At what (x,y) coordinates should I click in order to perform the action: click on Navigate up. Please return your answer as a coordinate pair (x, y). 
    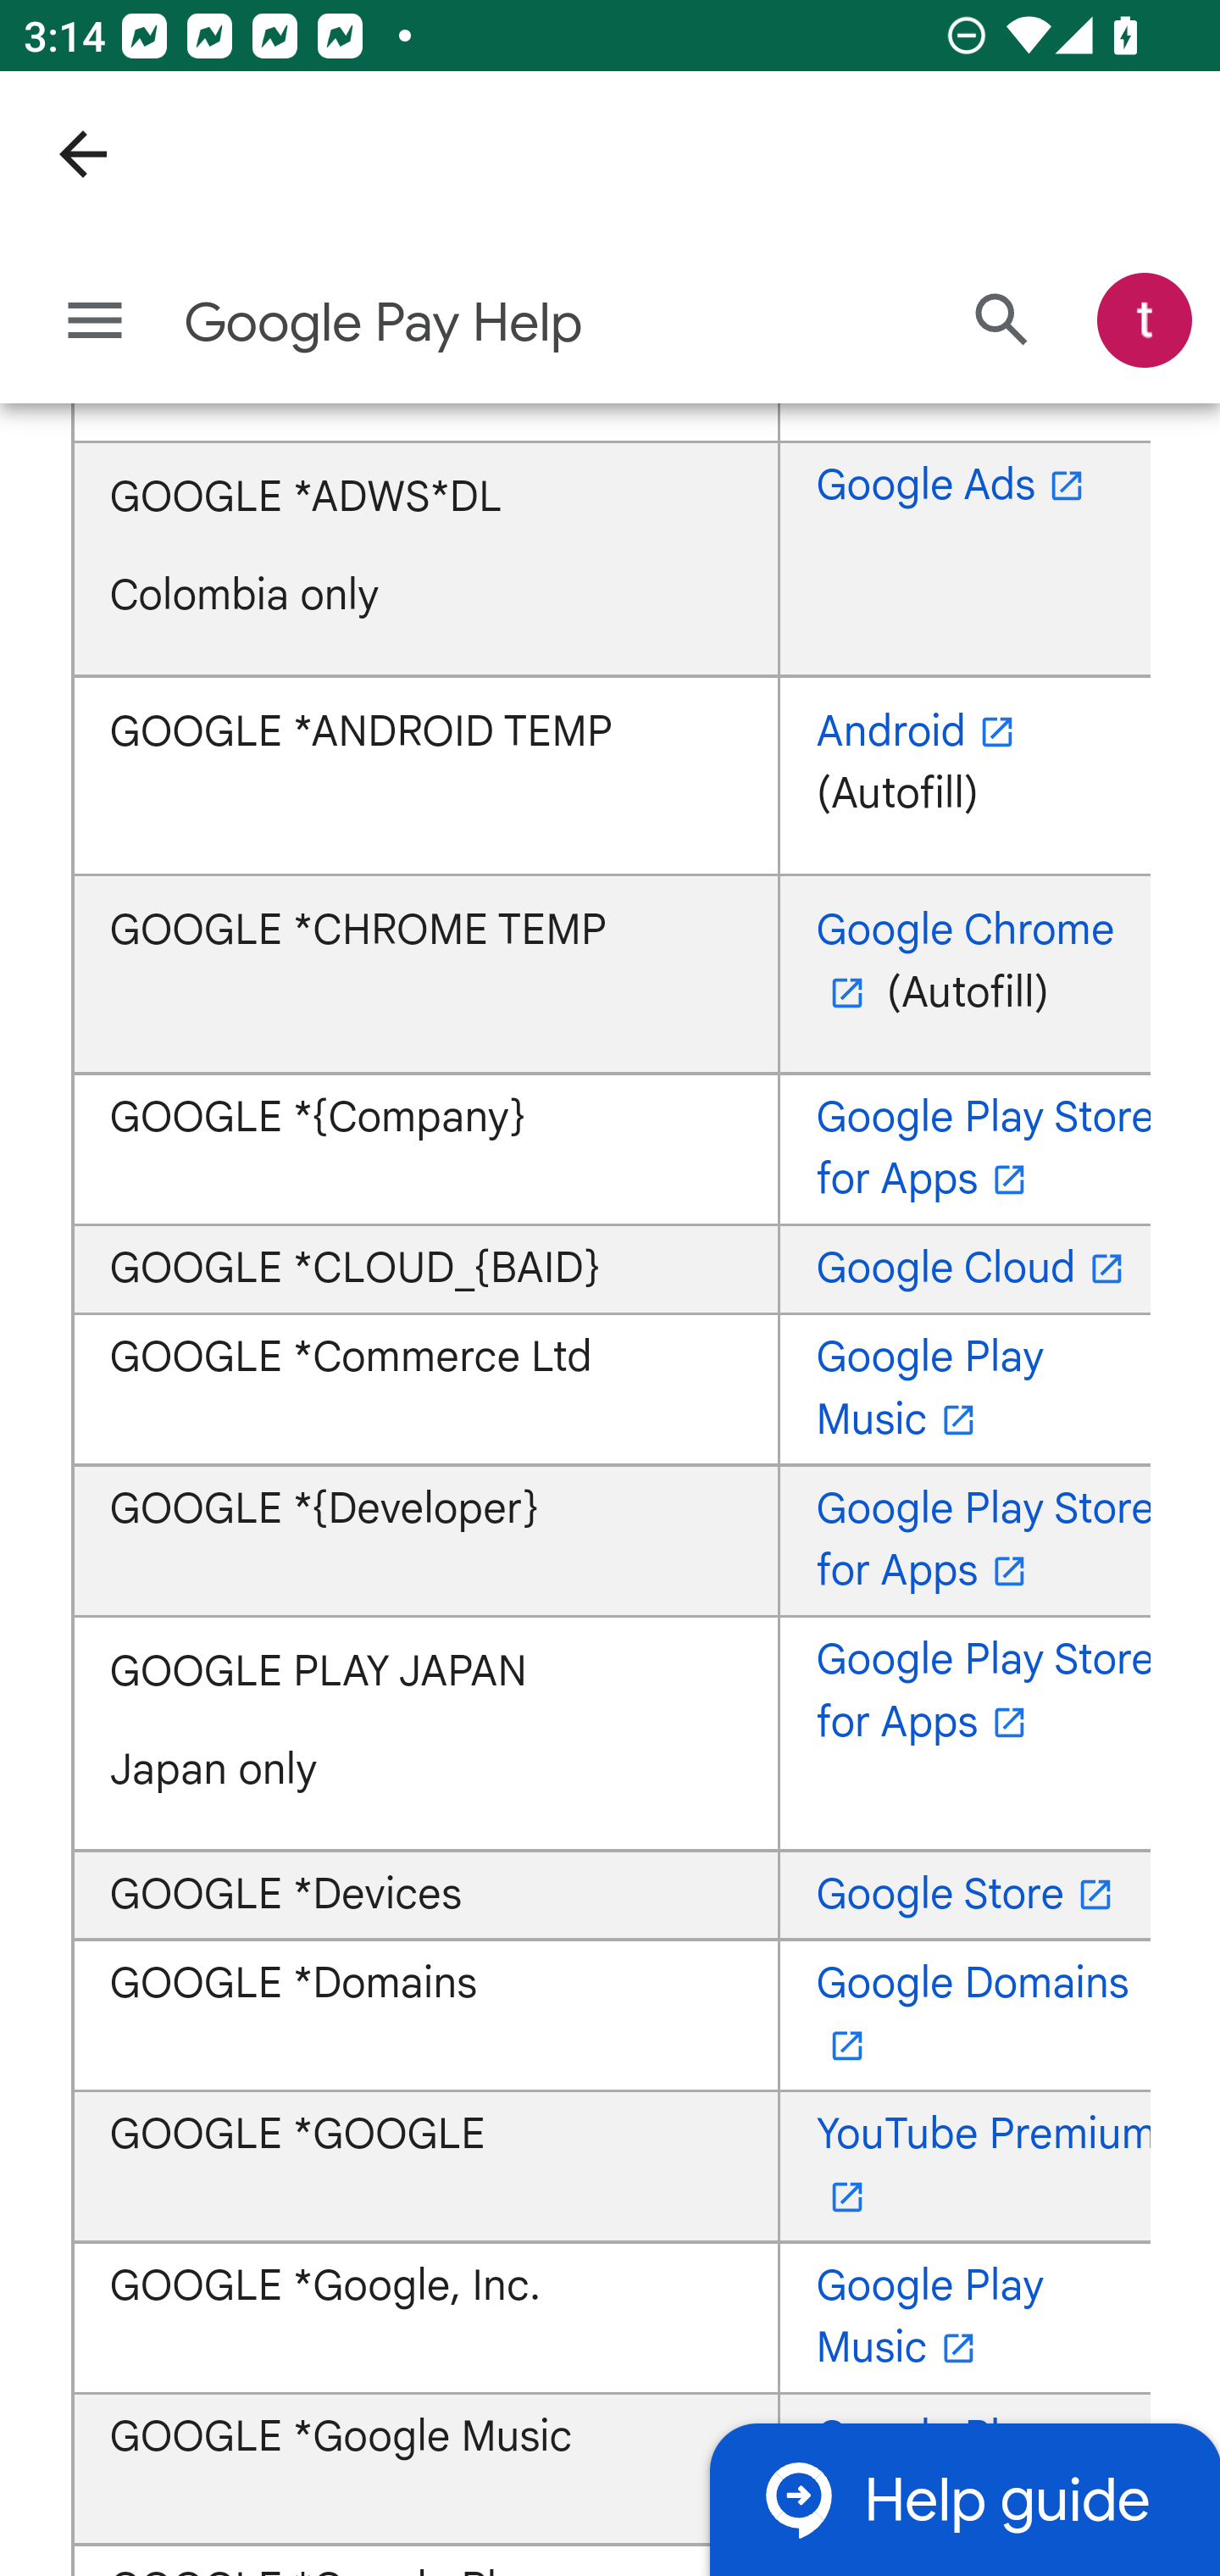
    Looking at the image, I should click on (83, 154).